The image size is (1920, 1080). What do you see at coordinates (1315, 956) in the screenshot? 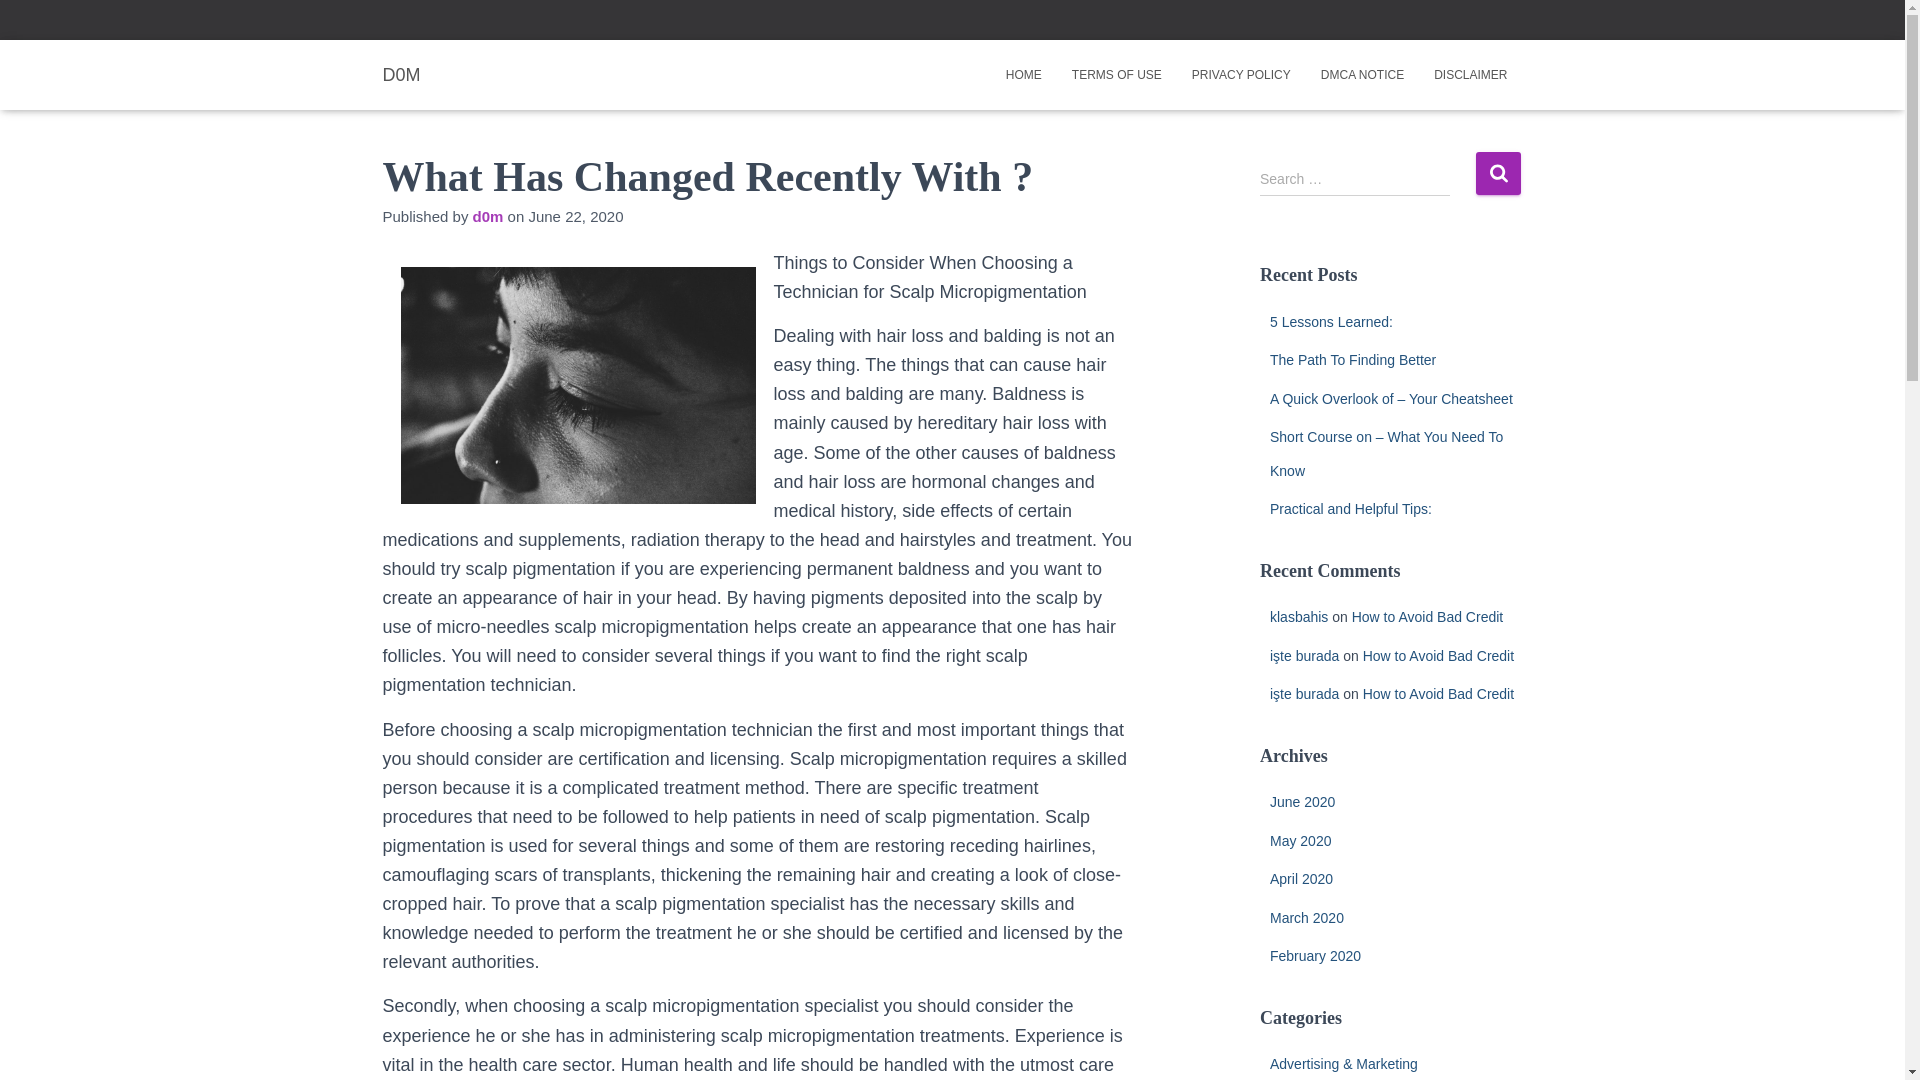
I see `February 2020` at bounding box center [1315, 956].